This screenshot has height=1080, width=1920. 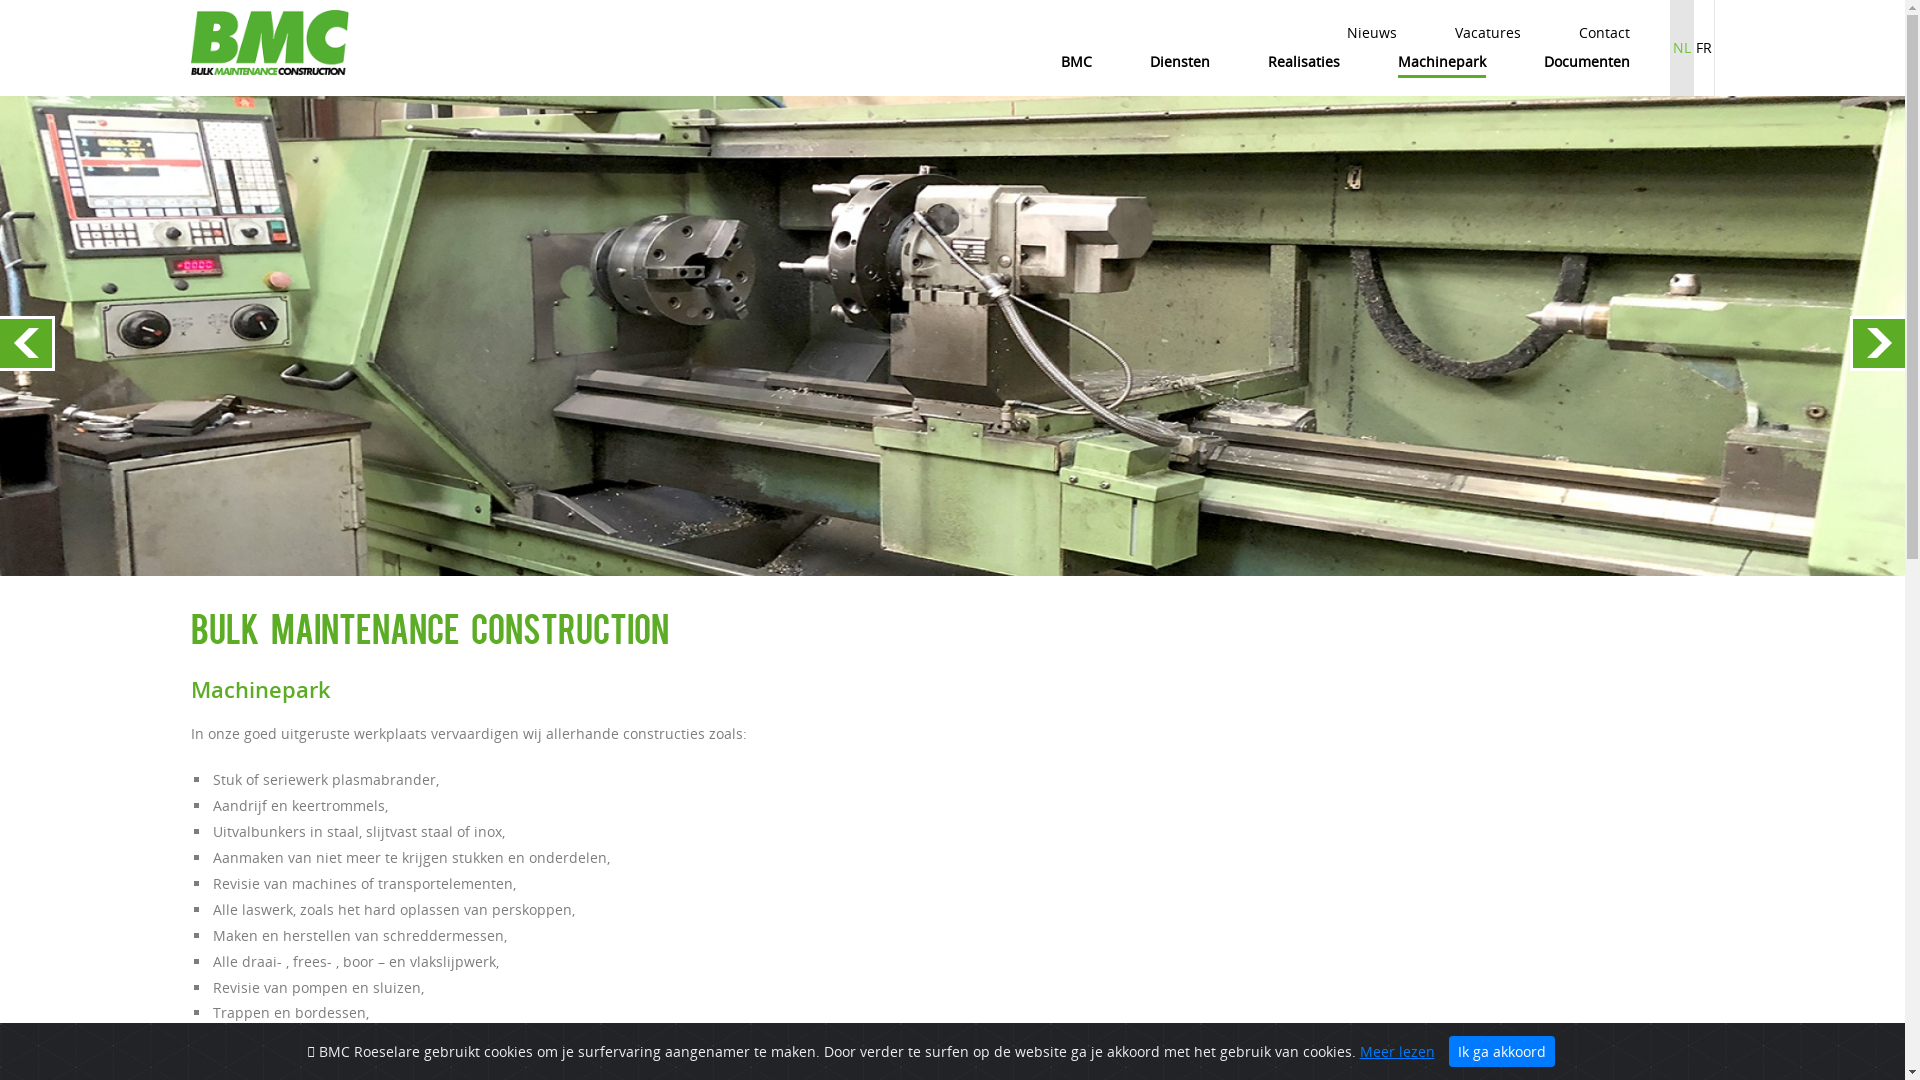 I want to click on FR, so click(x=1703, y=48).